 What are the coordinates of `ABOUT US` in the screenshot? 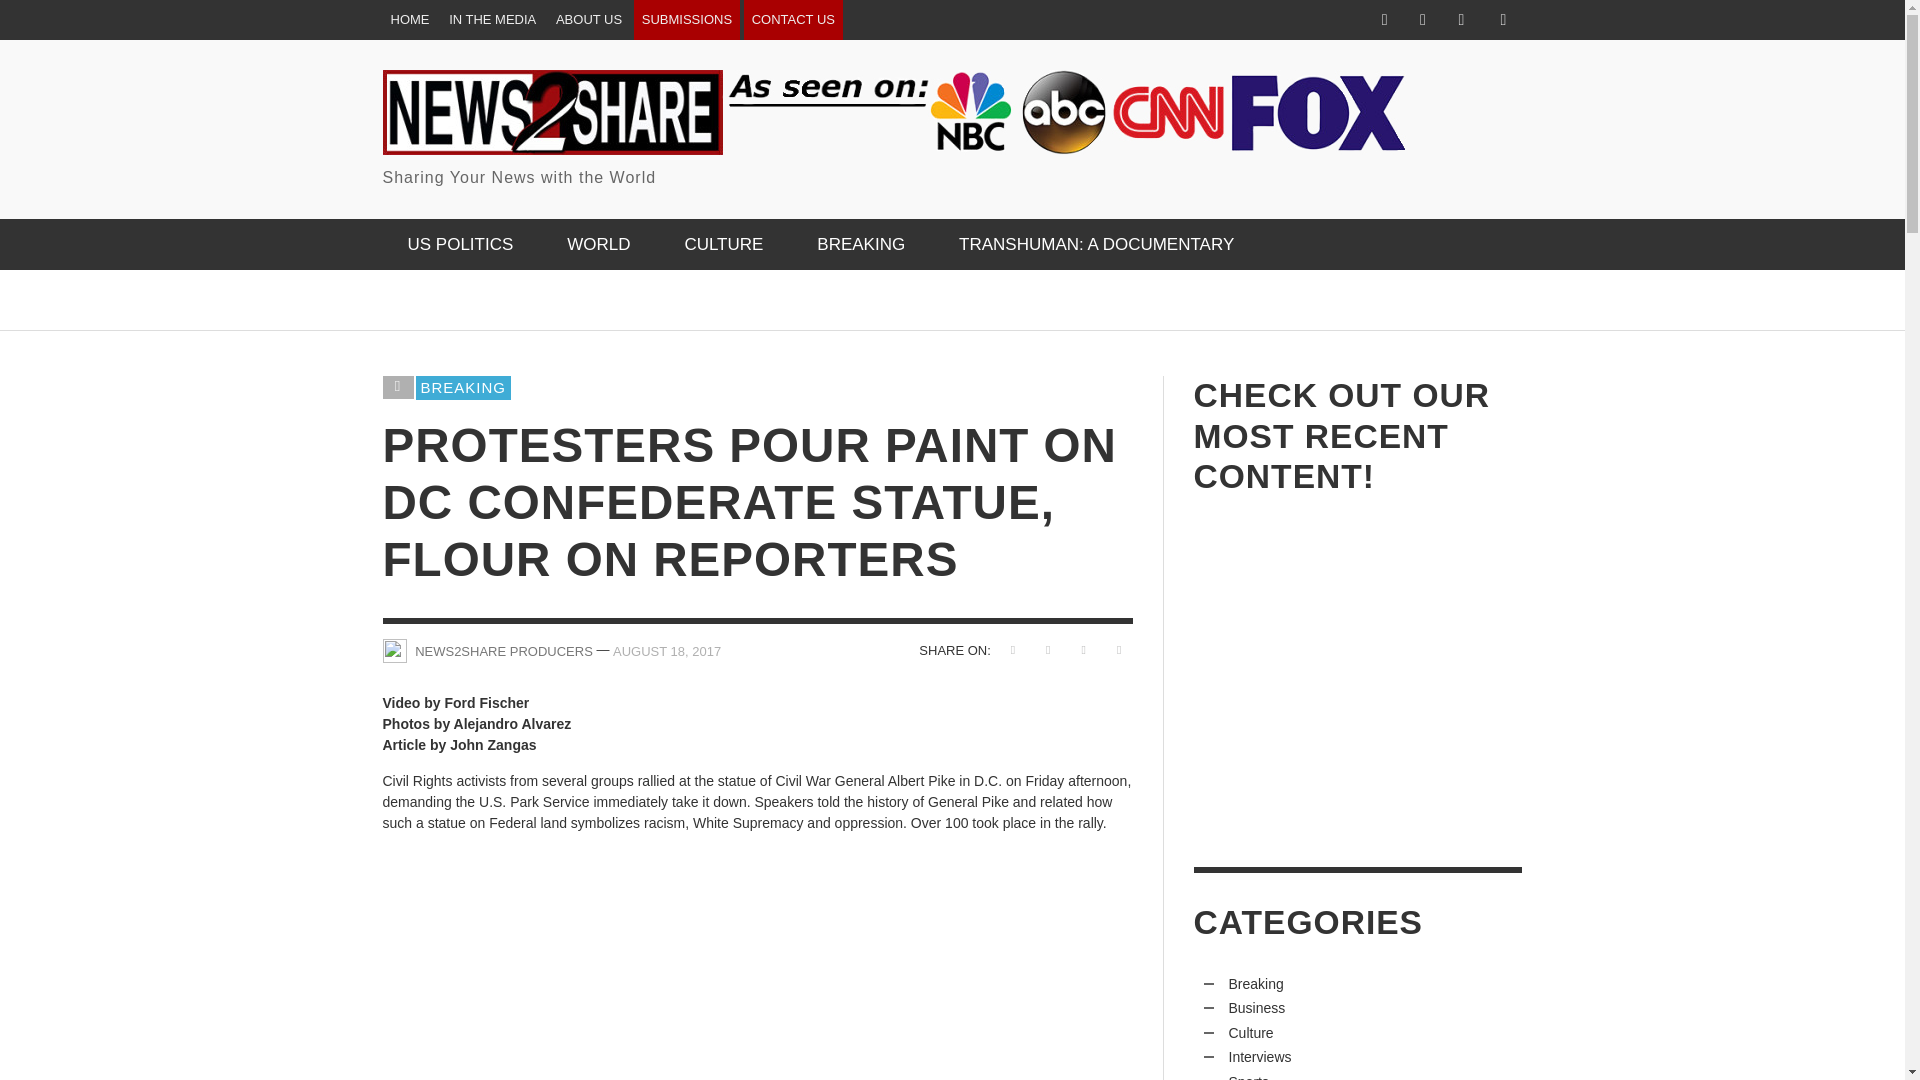 It's located at (588, 20).